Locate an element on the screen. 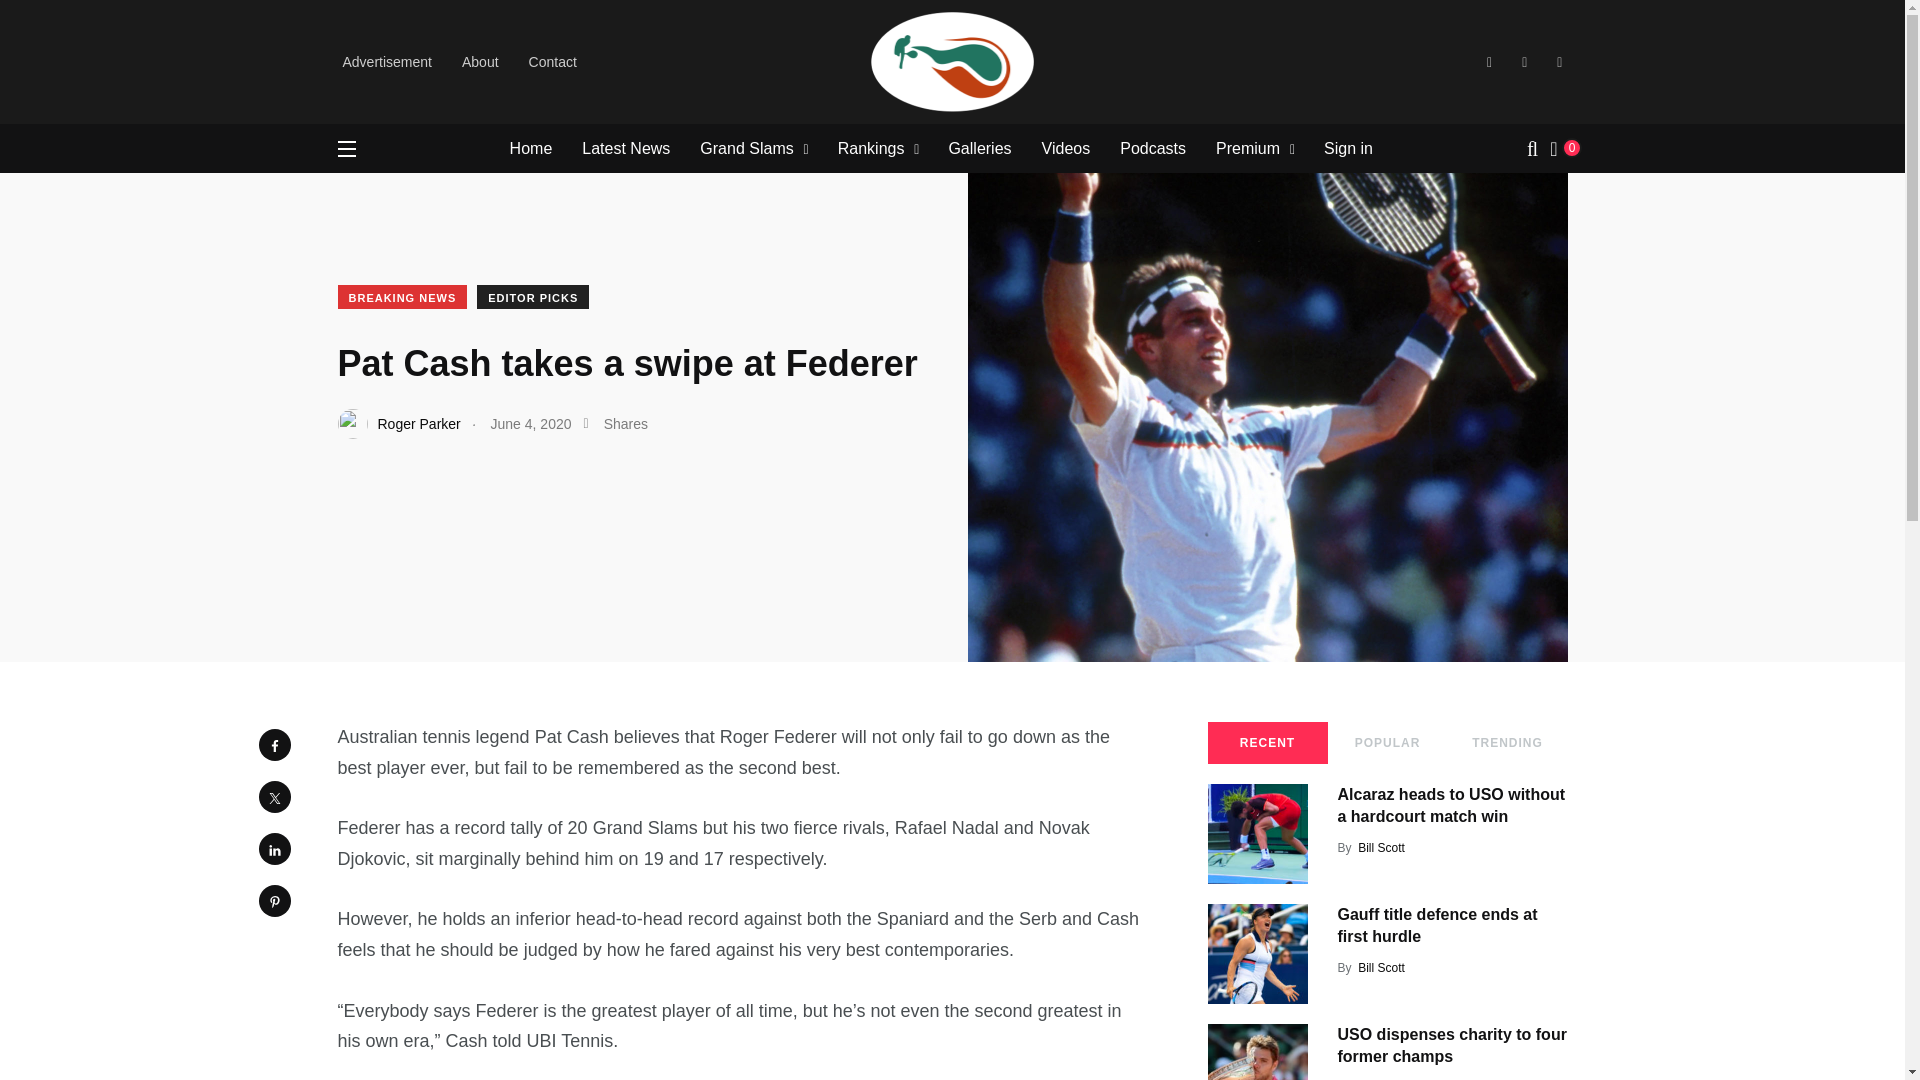 The width and height of the screenshot is (1920, 1080). Posts by Bill Scott is located at coordinates (1381, 968).